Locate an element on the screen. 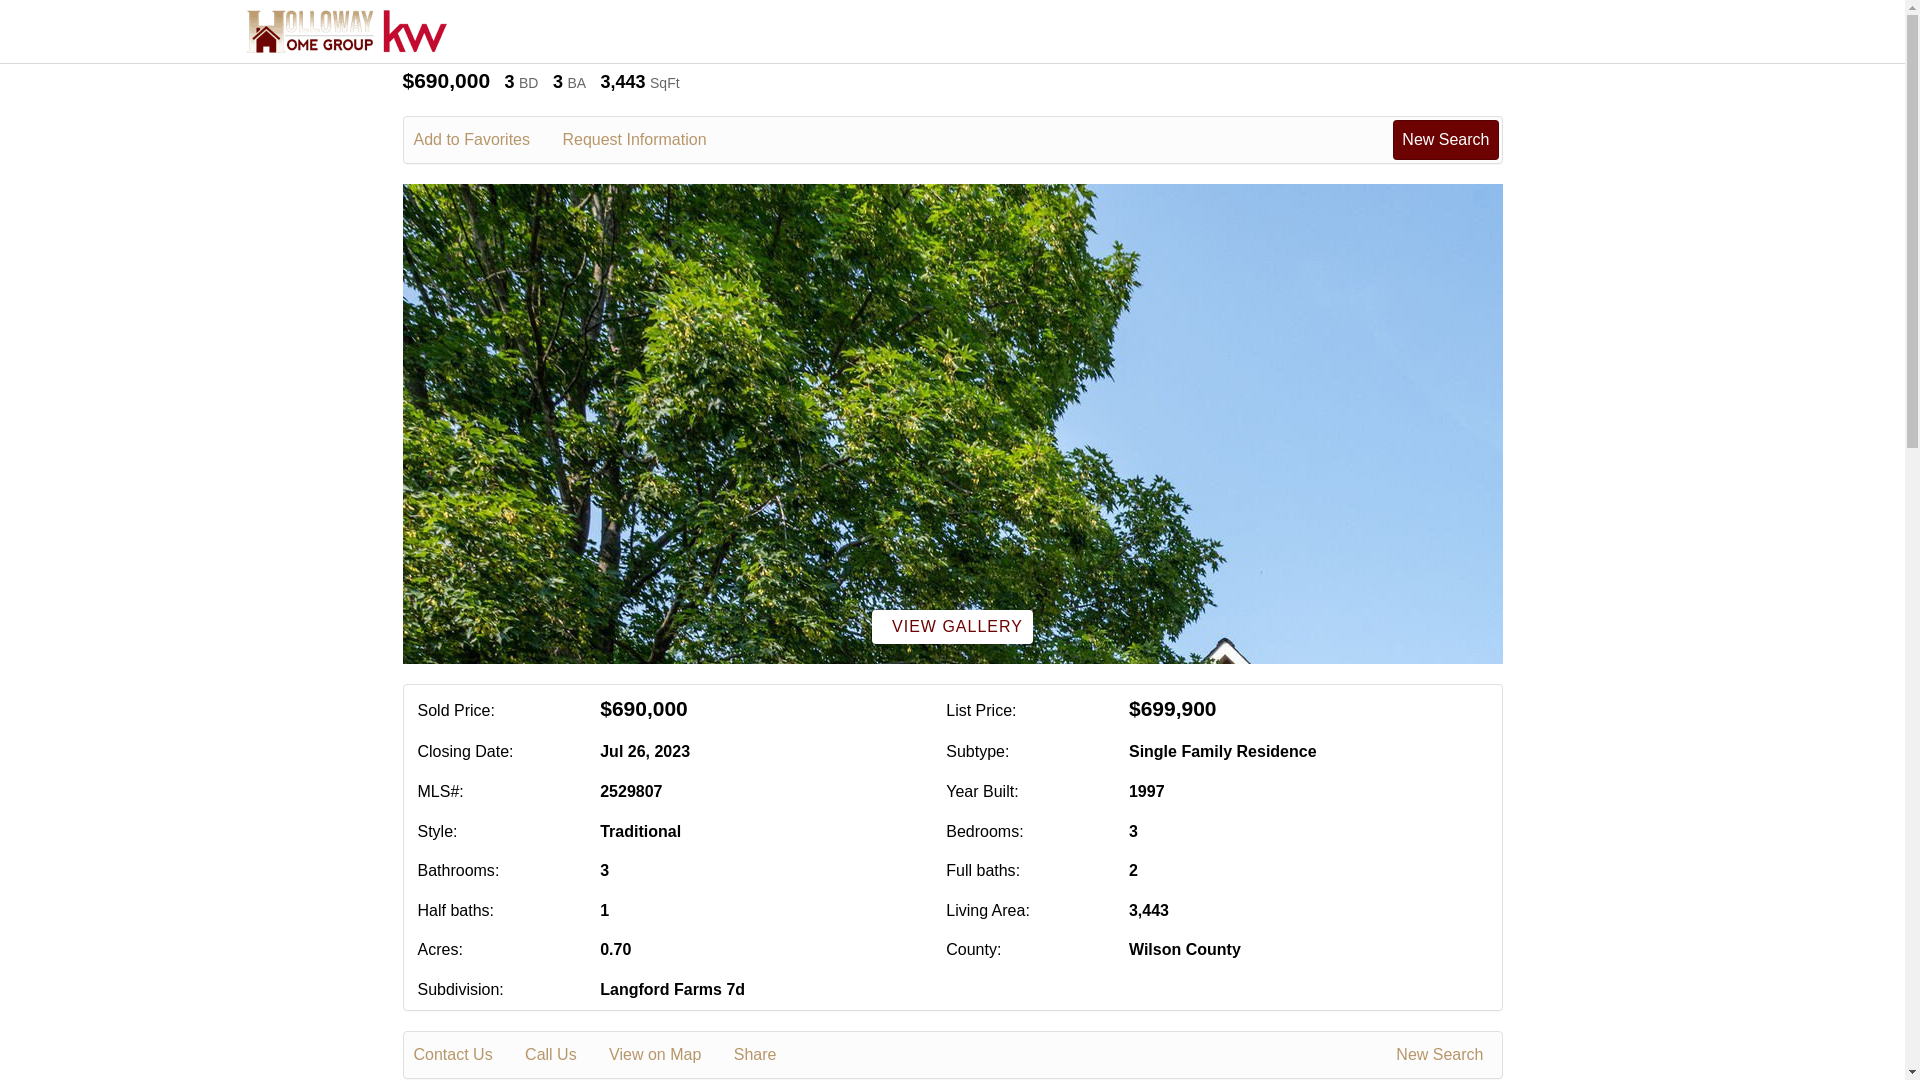 Image resolution: width=1920 pixels, height=1080 pixels. Add to Favorites is located at coordinates (486, 140).